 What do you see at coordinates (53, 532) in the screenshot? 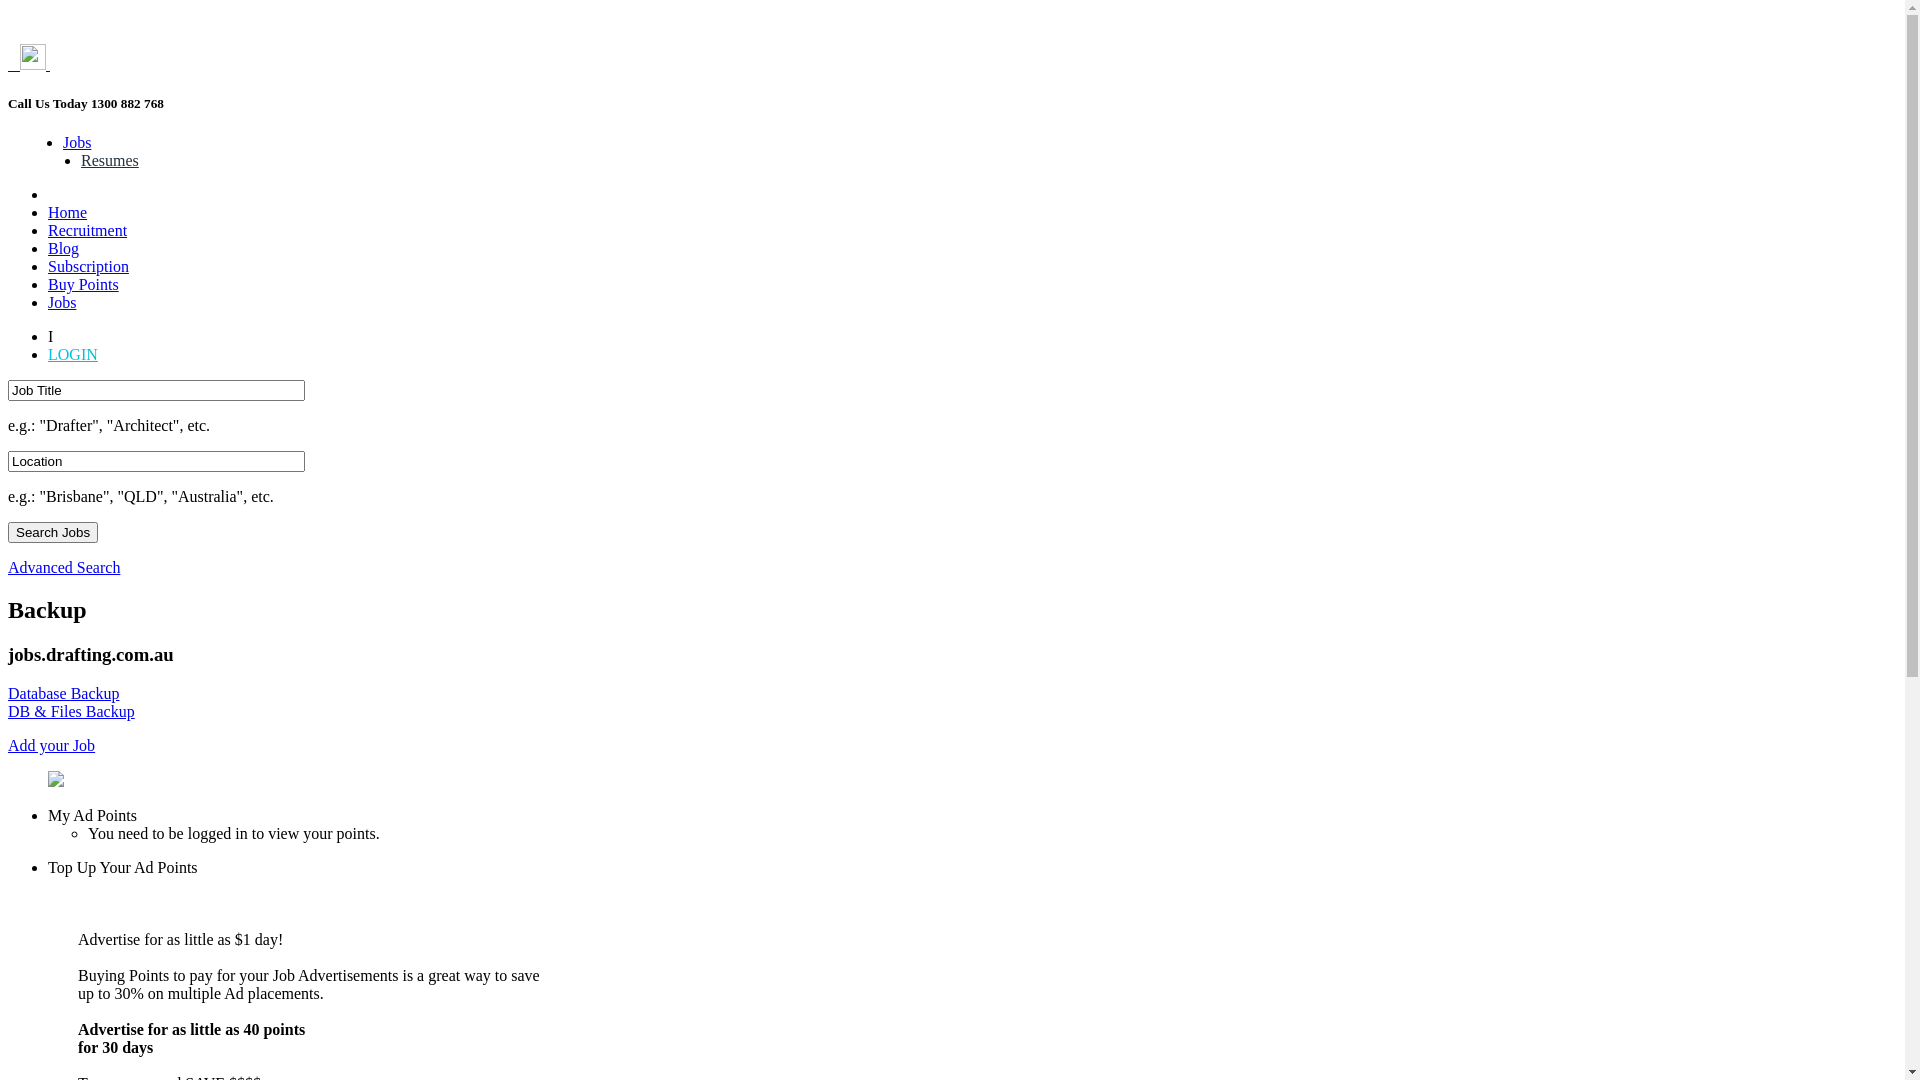
I see `Search Jobs` at bounding box center [53, 532].